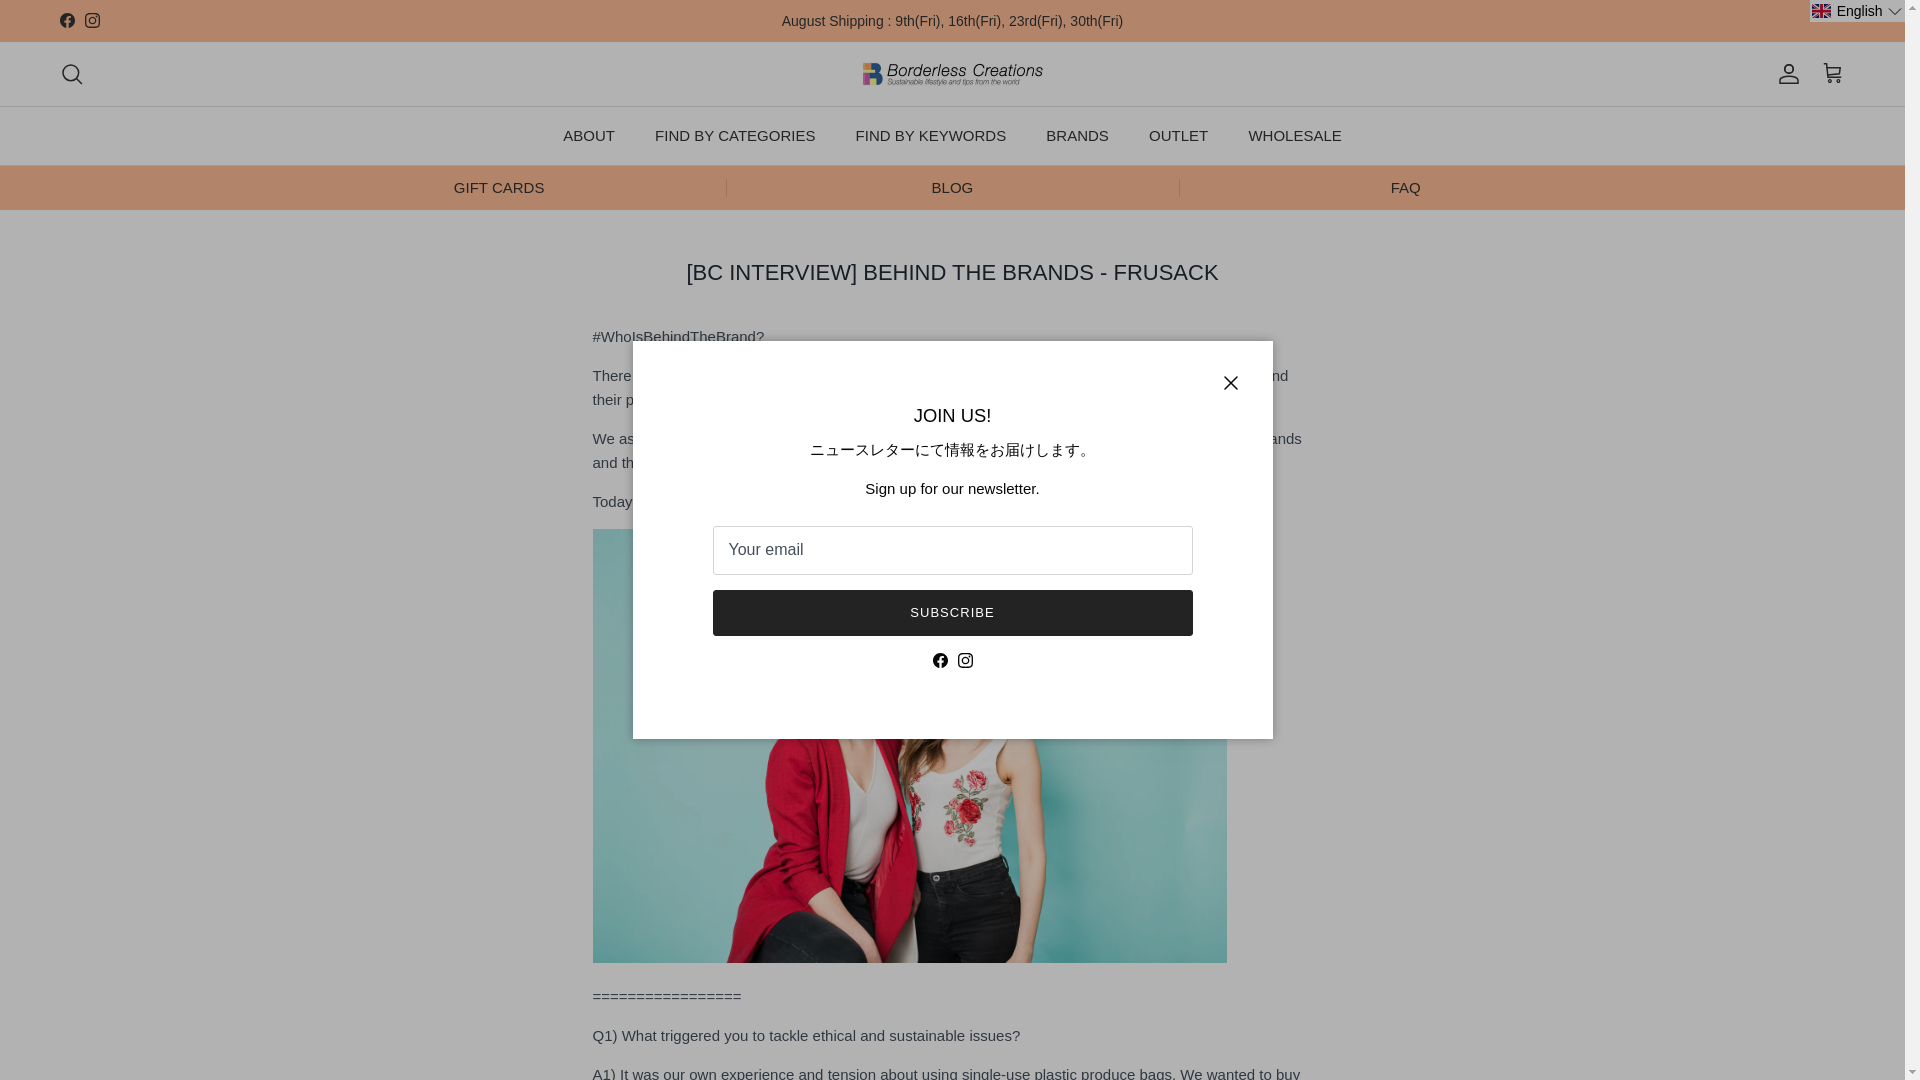 The image size is (1920, 1080). Describe the element at coordinates (589, 136) in the screenshot. I see `ABOUT` at that location.